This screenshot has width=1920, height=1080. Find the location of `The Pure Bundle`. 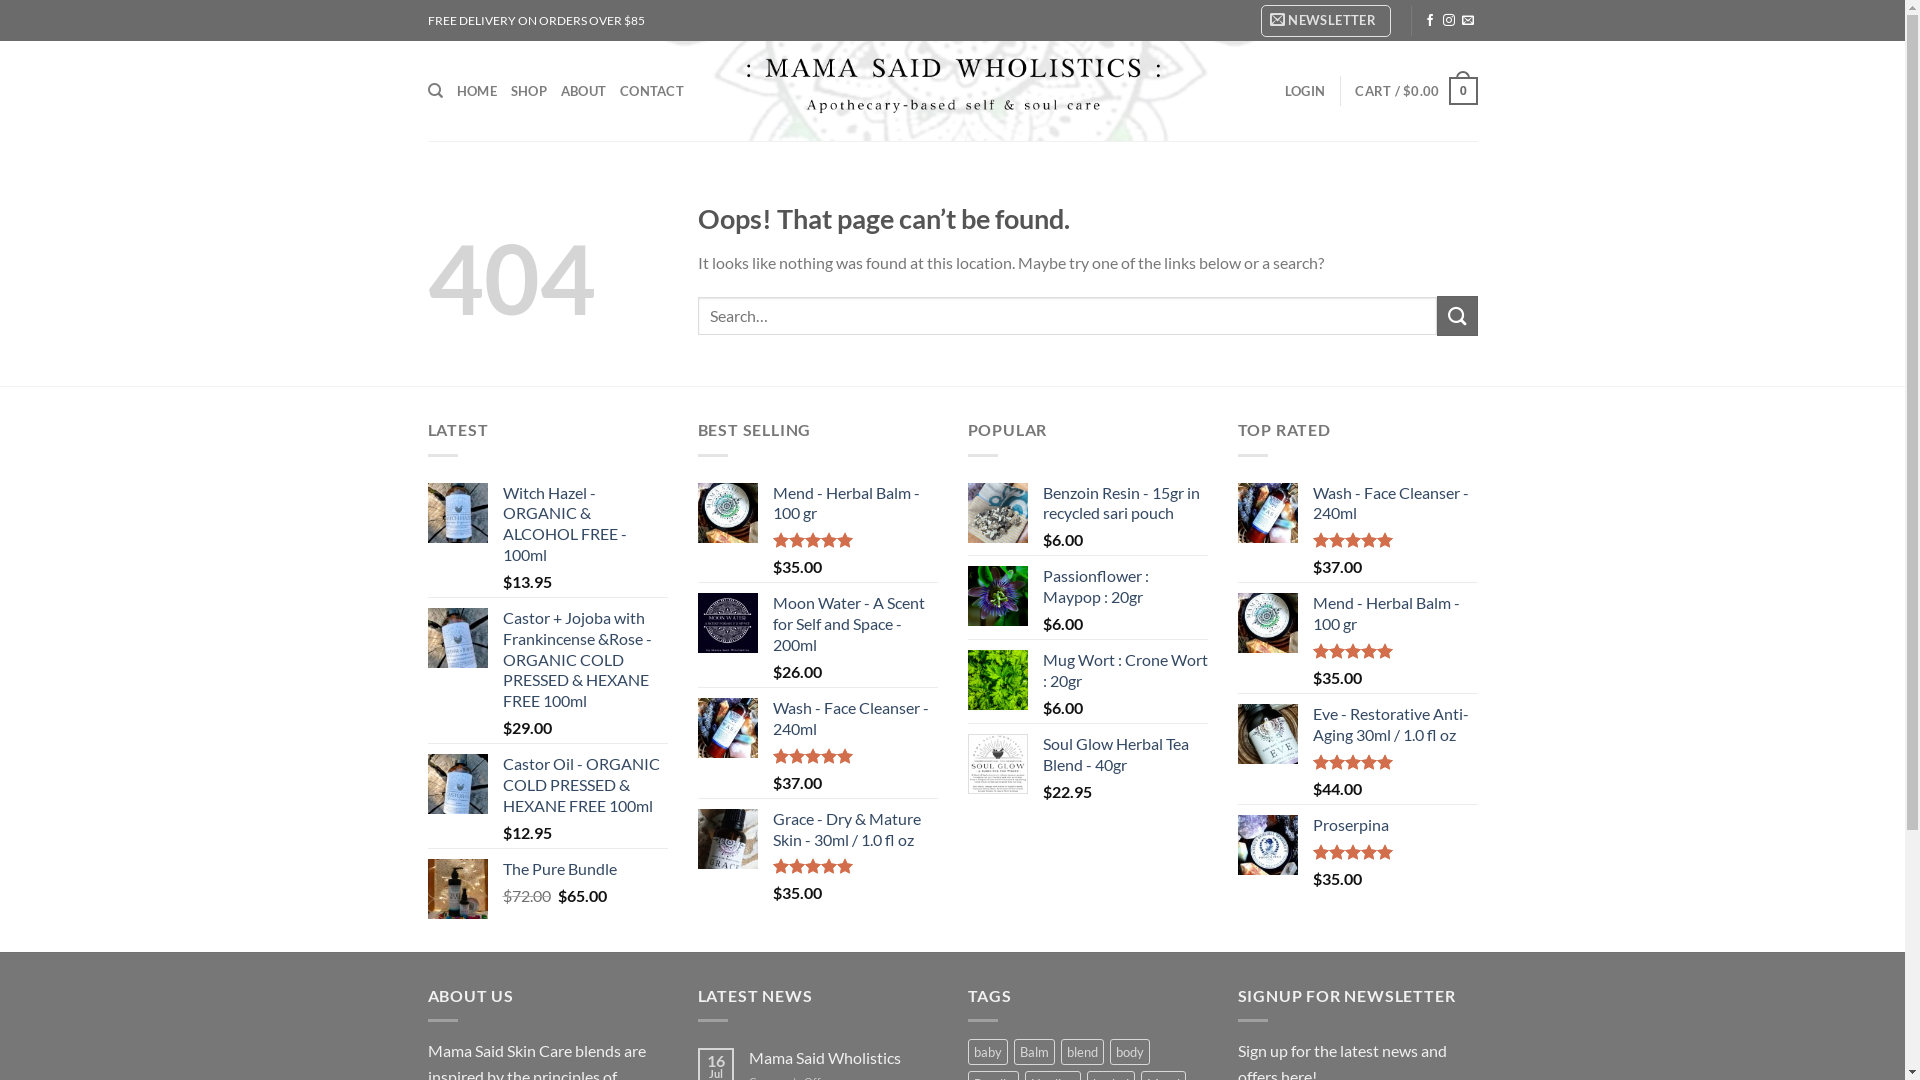

The Pure Bundle is located at coordinates (584, 870).